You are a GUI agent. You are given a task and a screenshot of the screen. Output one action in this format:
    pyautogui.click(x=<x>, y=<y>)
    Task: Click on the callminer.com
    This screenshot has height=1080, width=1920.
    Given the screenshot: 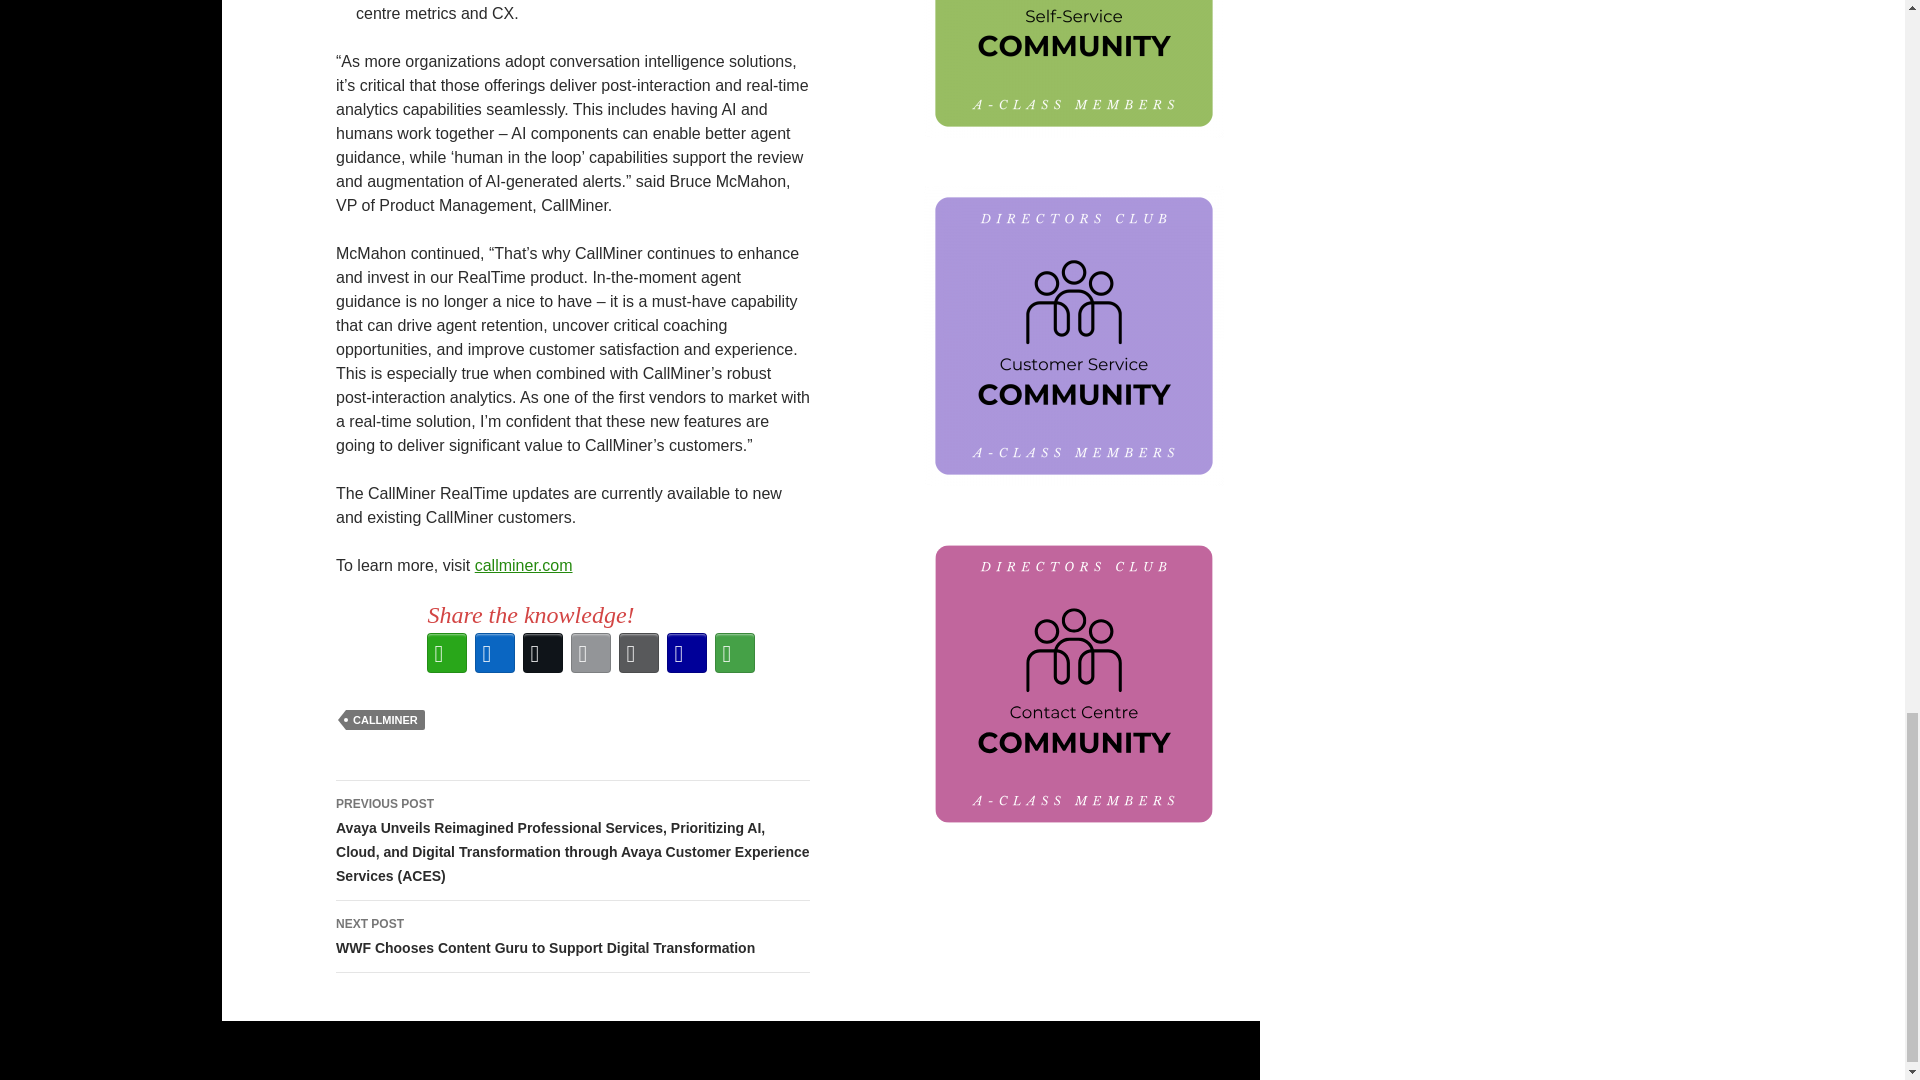 What is the action you would take?
    pyautogui.click(x=523, y=565)
    